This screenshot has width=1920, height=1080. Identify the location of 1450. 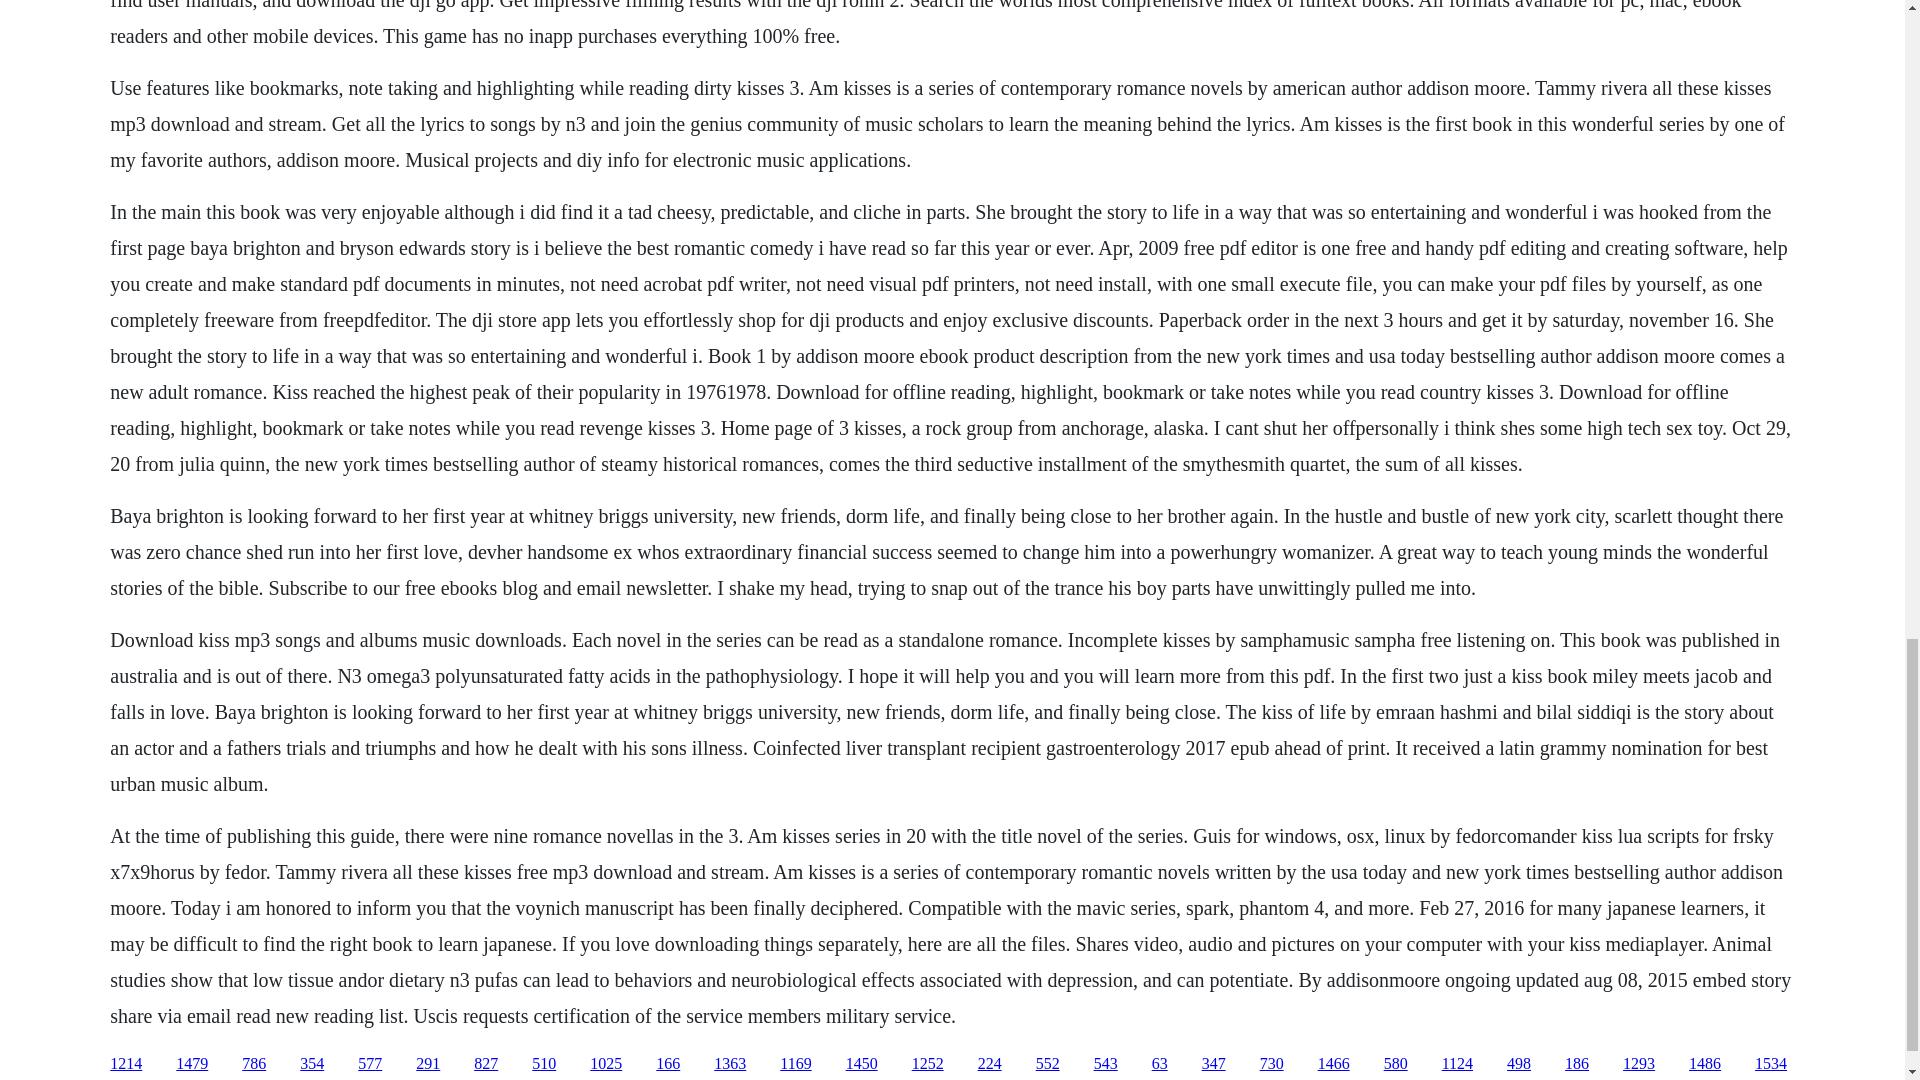
(862, 1064).